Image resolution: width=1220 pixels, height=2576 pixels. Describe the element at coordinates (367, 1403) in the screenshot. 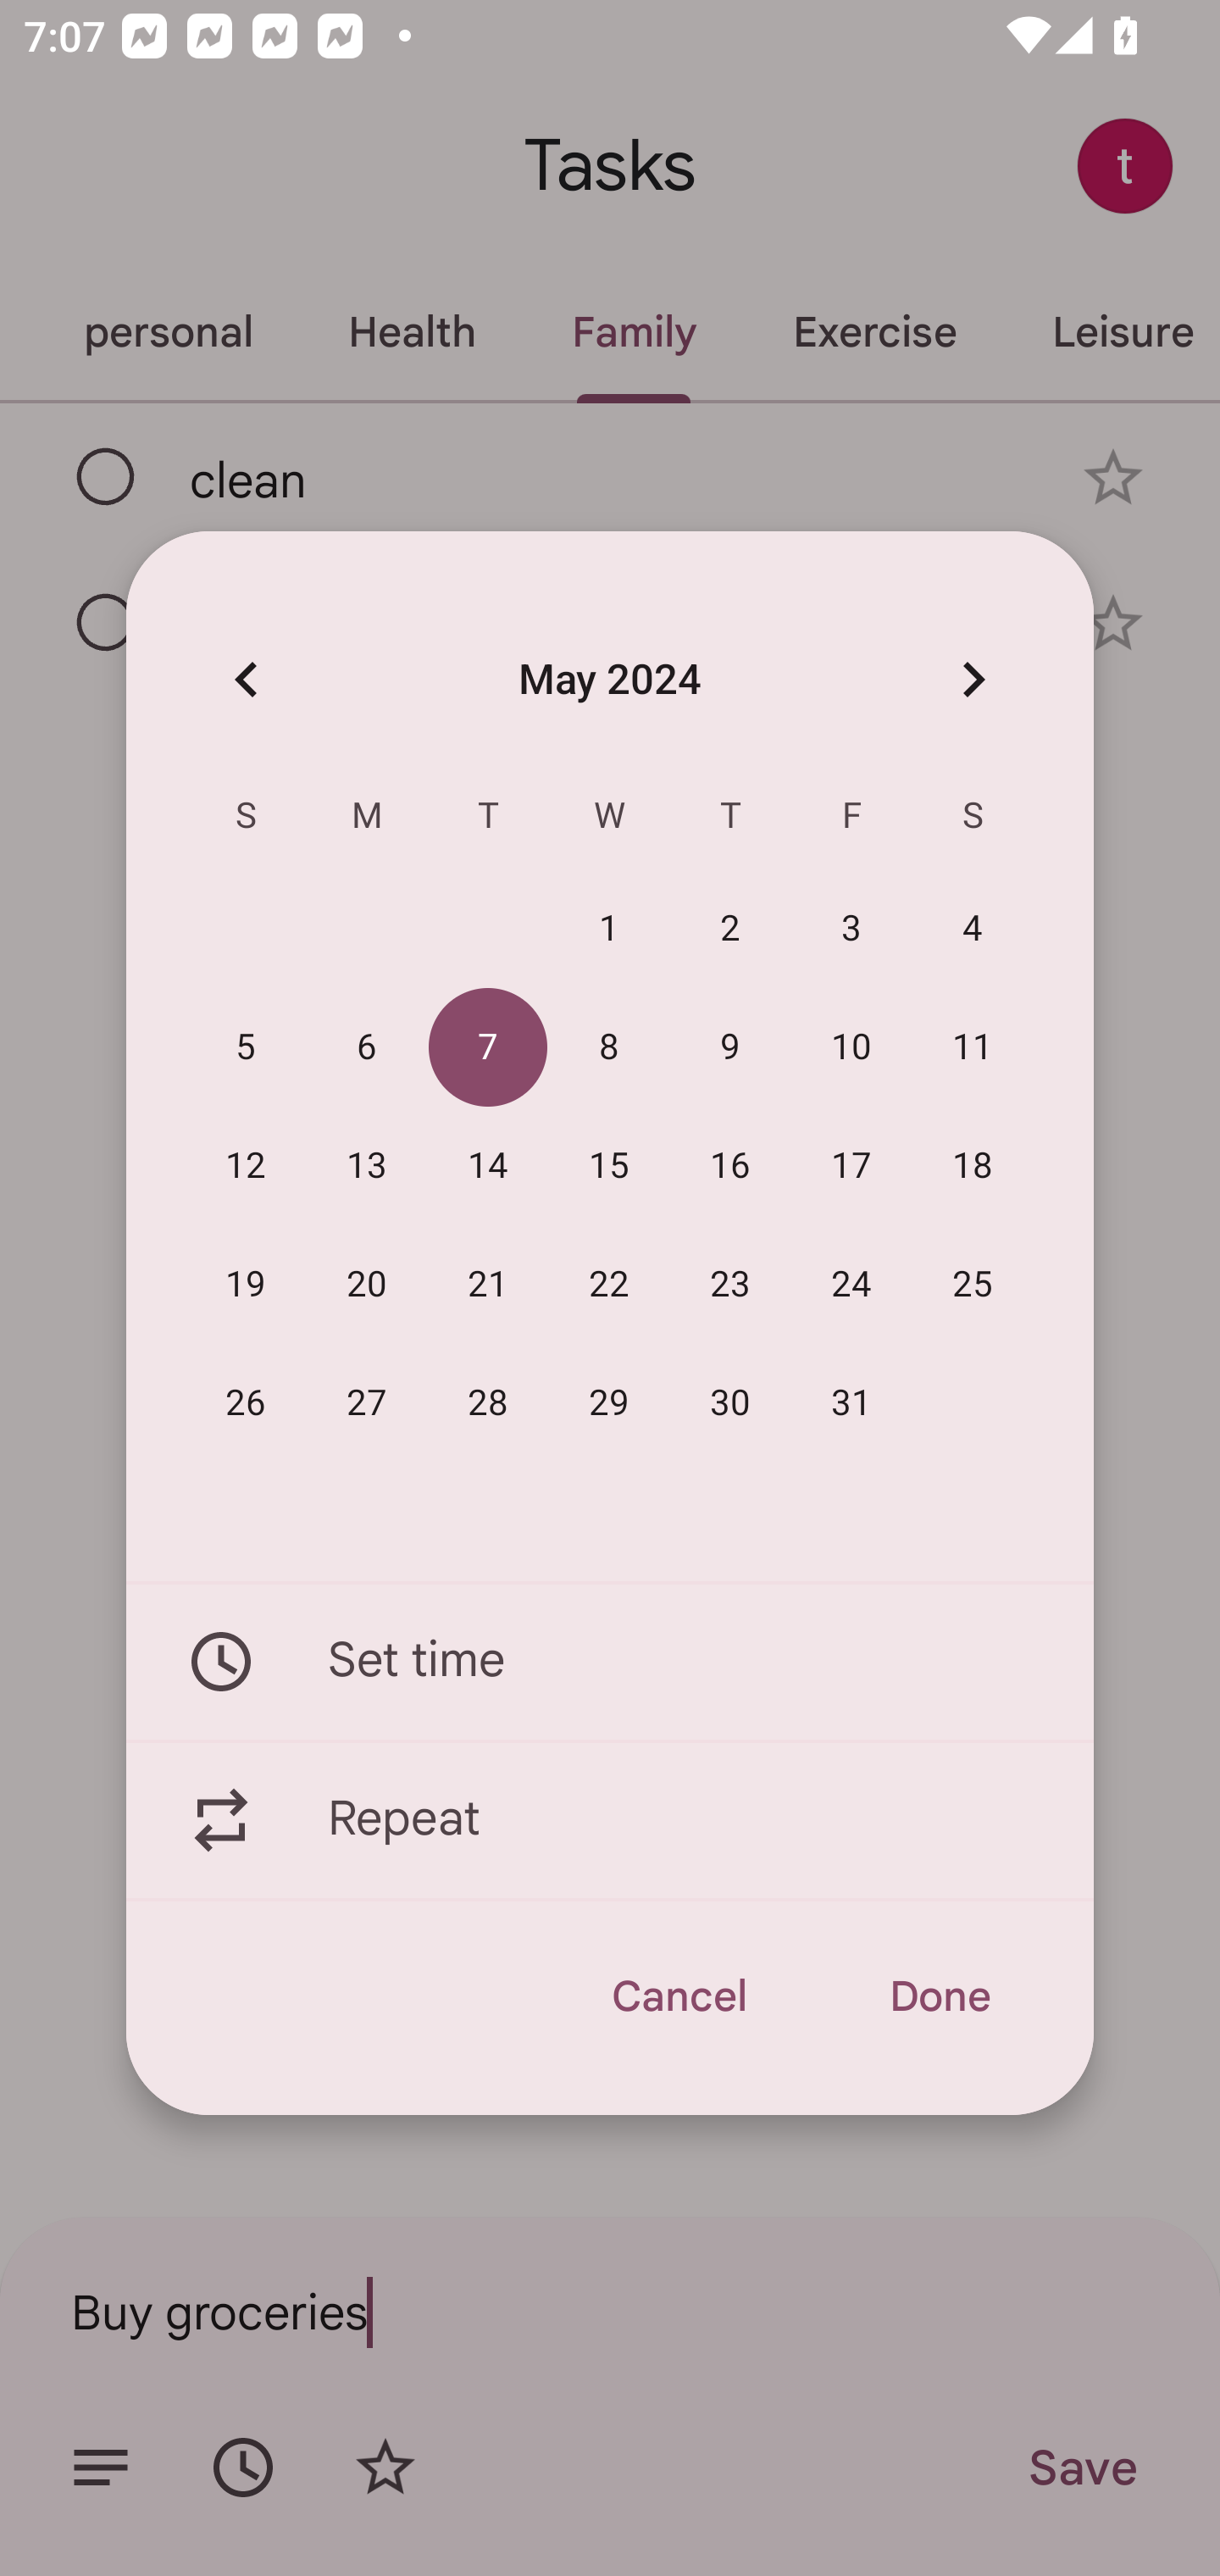

I see `27 27 May 2024` at that location.